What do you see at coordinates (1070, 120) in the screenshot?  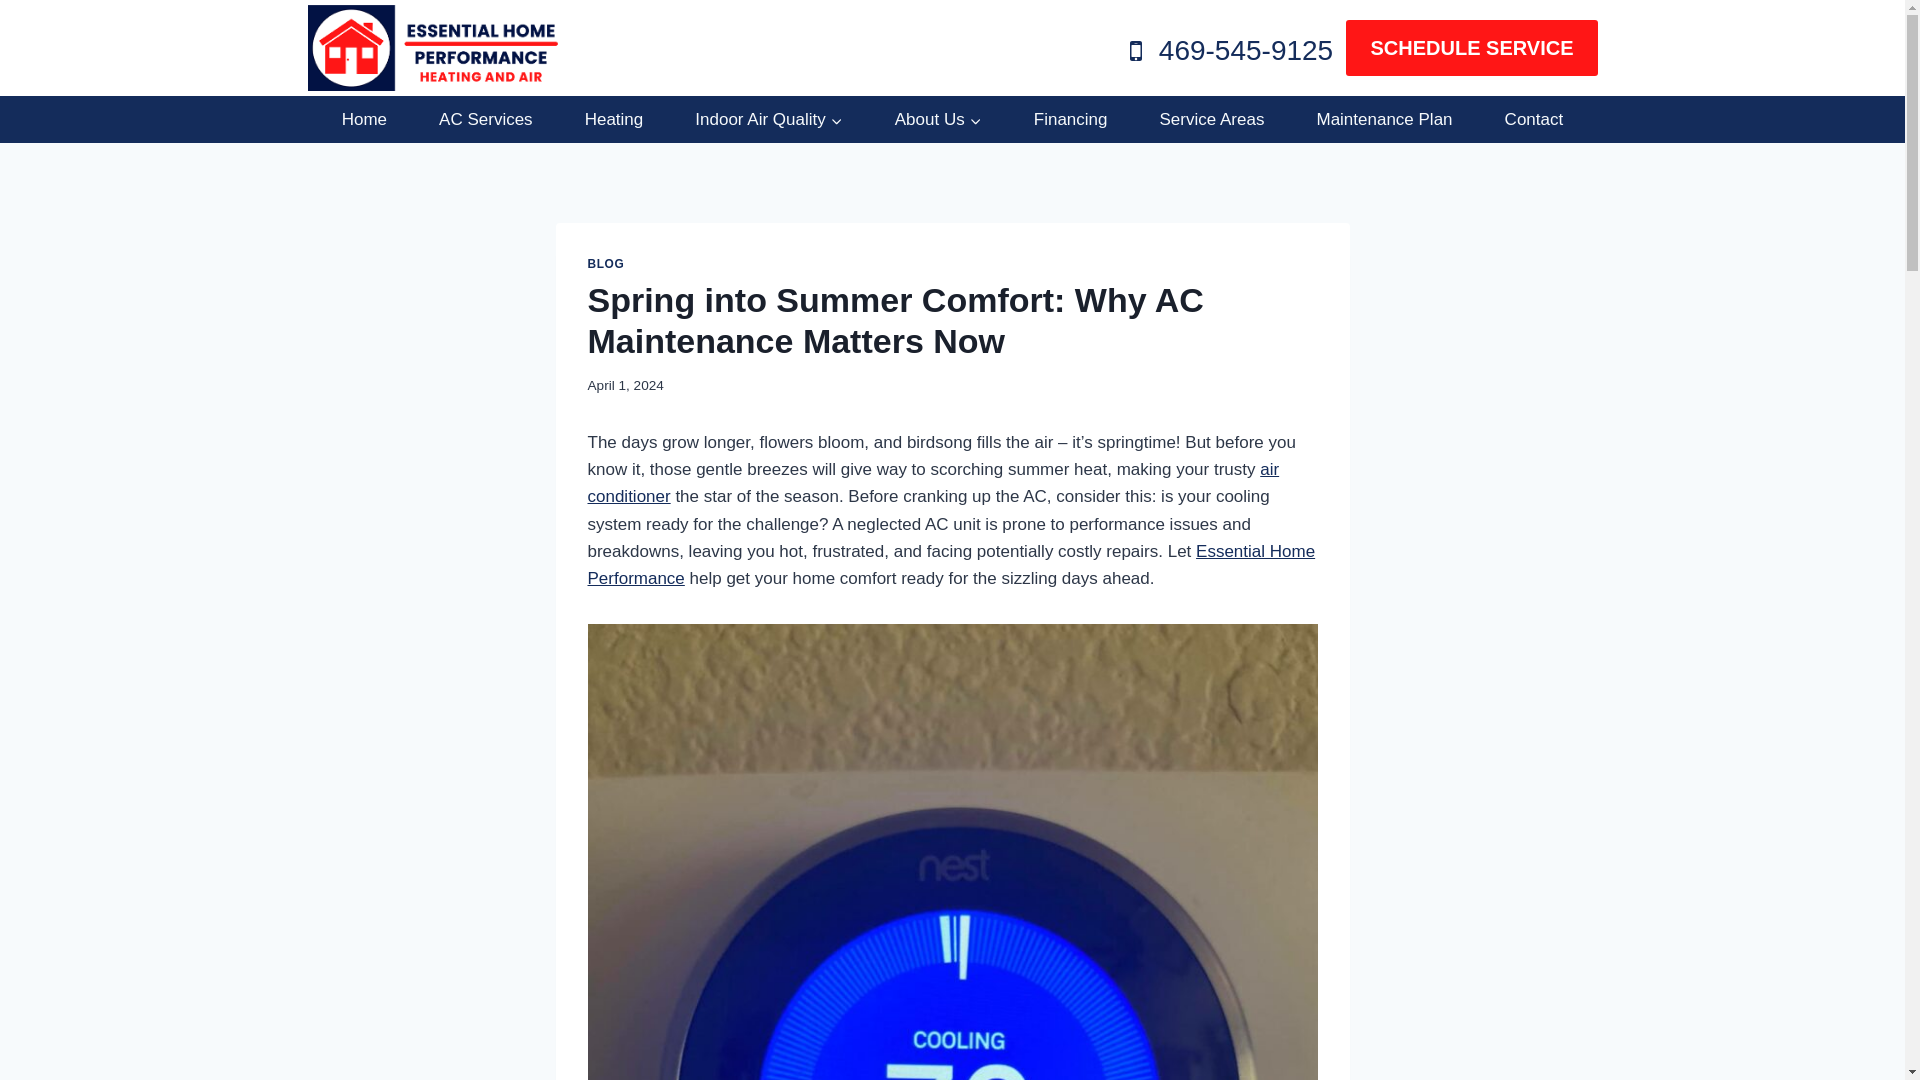 I see `Financing` at bounding box center [1070, 120].